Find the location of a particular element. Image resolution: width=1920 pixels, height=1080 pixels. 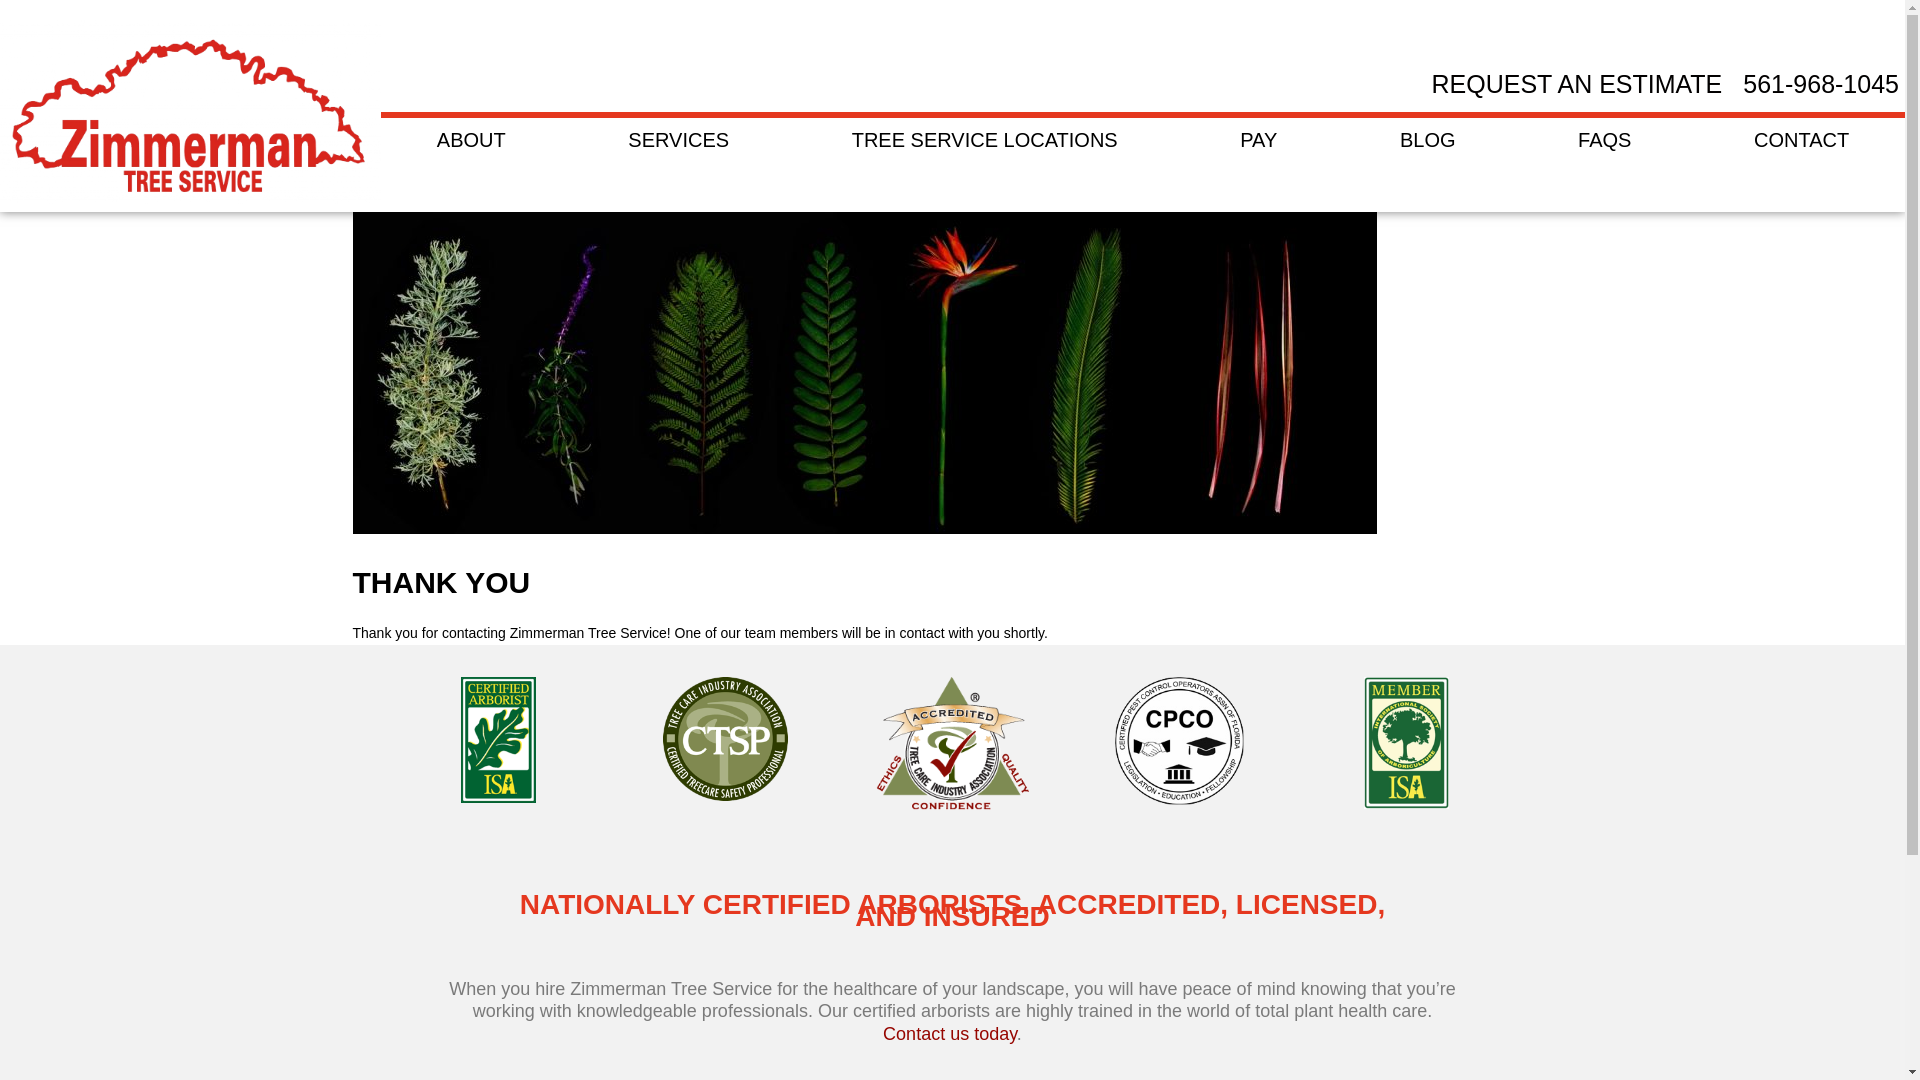

TREE SERVICE LOCATIONS is located at coordinates (984, 140).